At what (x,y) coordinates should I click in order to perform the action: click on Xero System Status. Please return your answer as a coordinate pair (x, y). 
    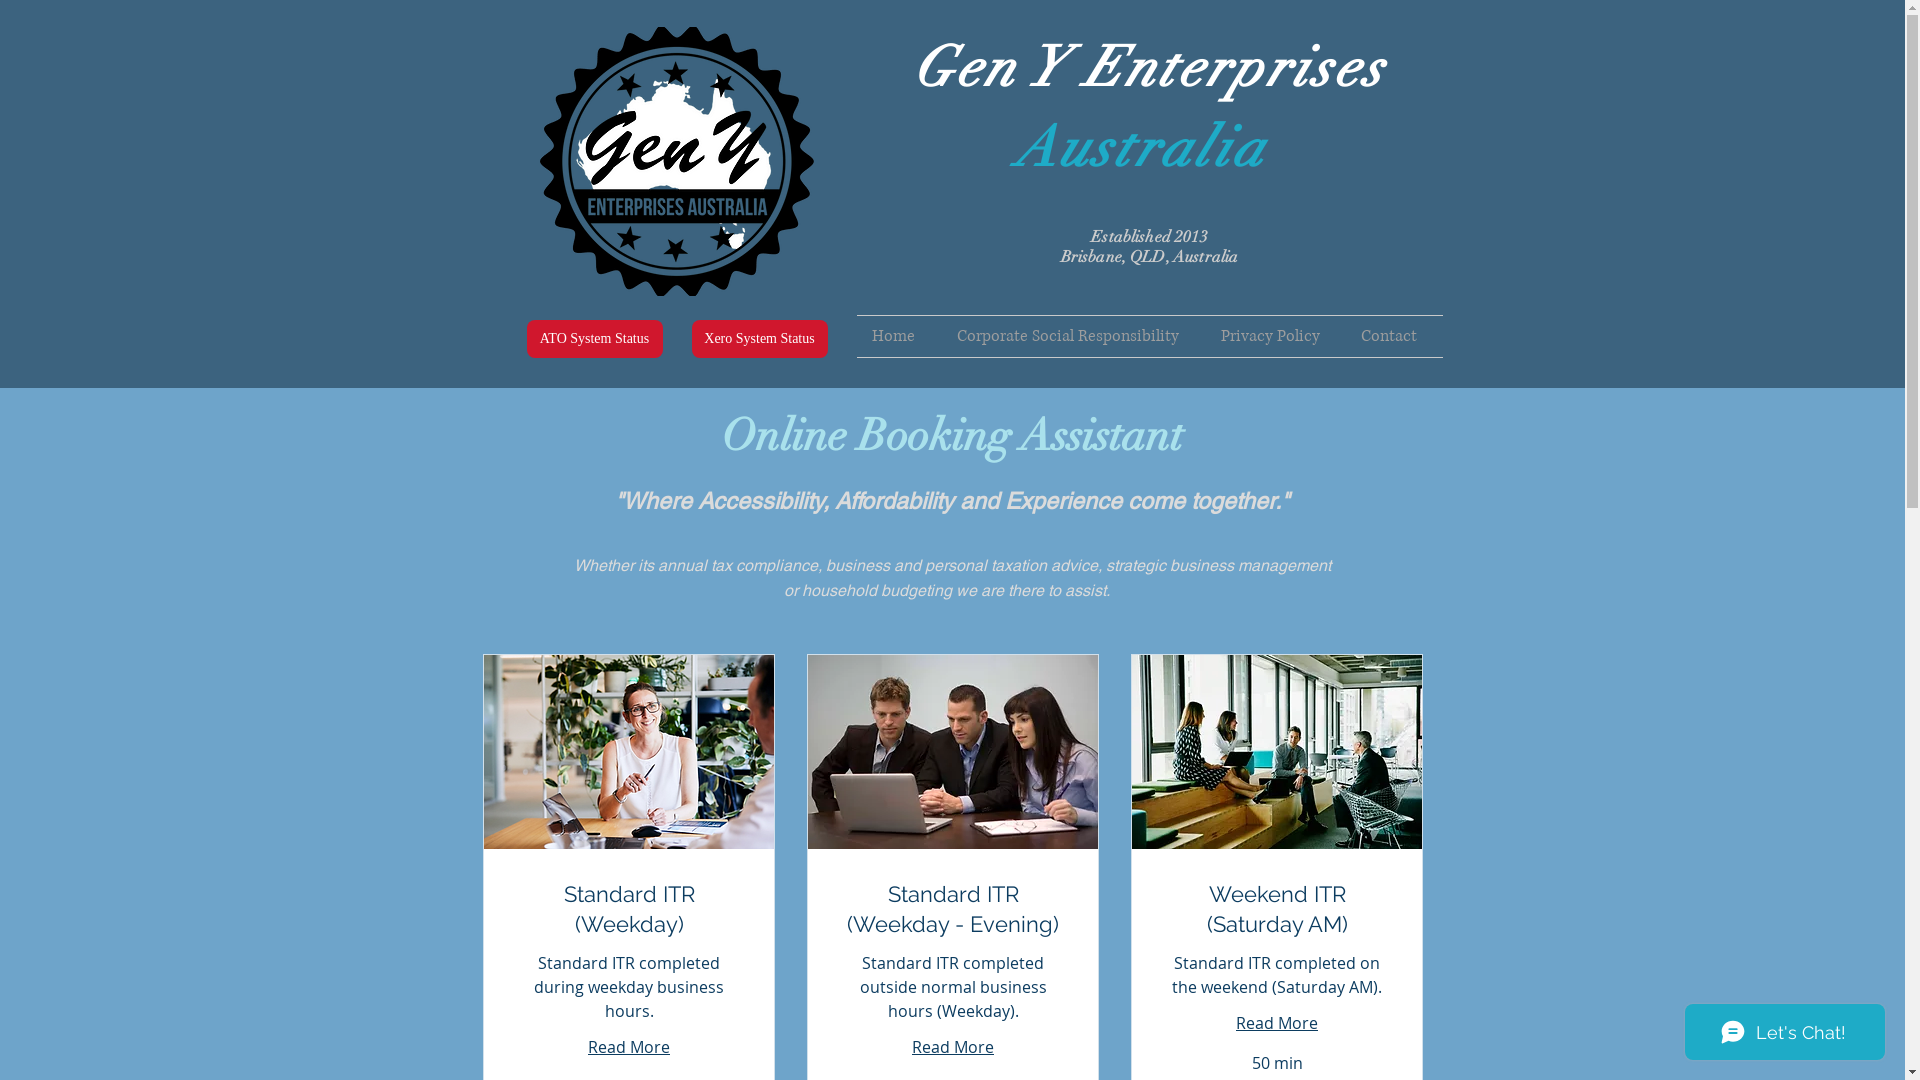
    Looking at the image, I should click on (760, 339).